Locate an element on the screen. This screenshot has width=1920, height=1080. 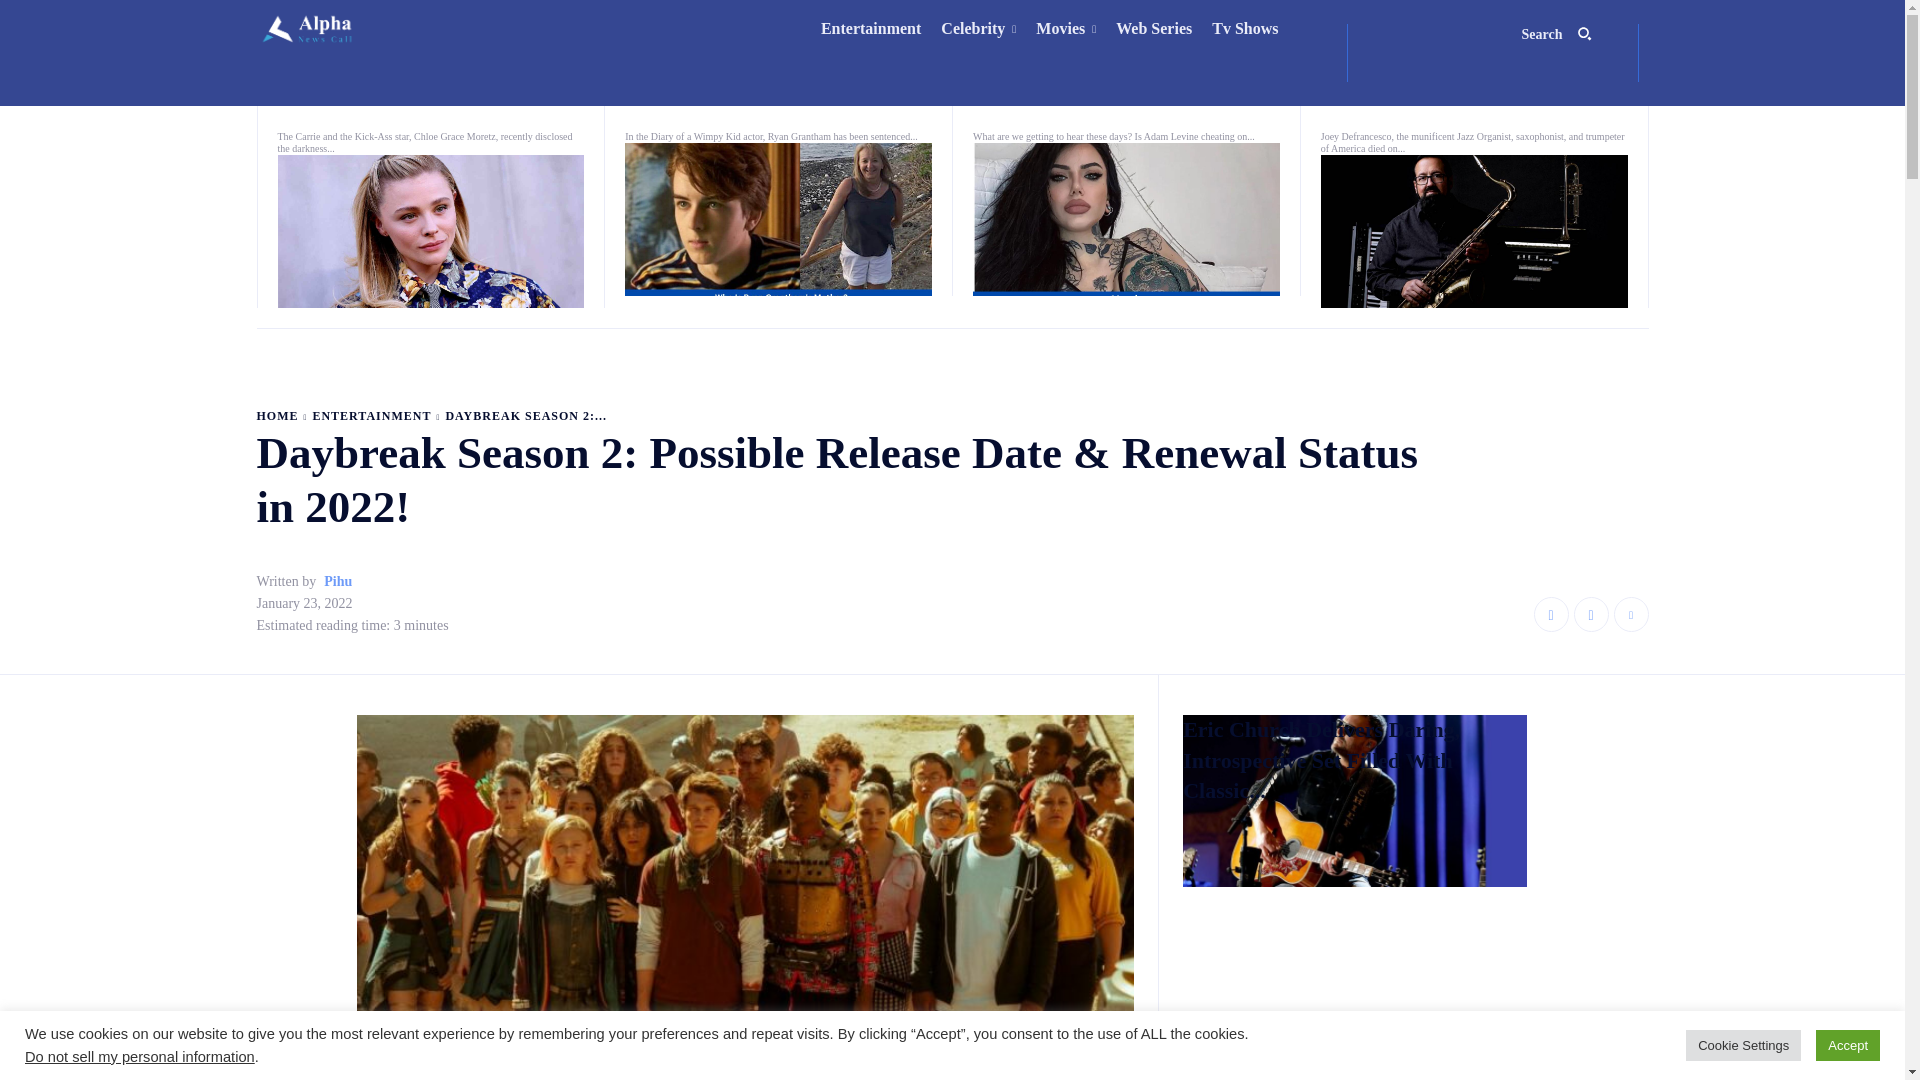
Facebook is located at coordinates (1551, 614).